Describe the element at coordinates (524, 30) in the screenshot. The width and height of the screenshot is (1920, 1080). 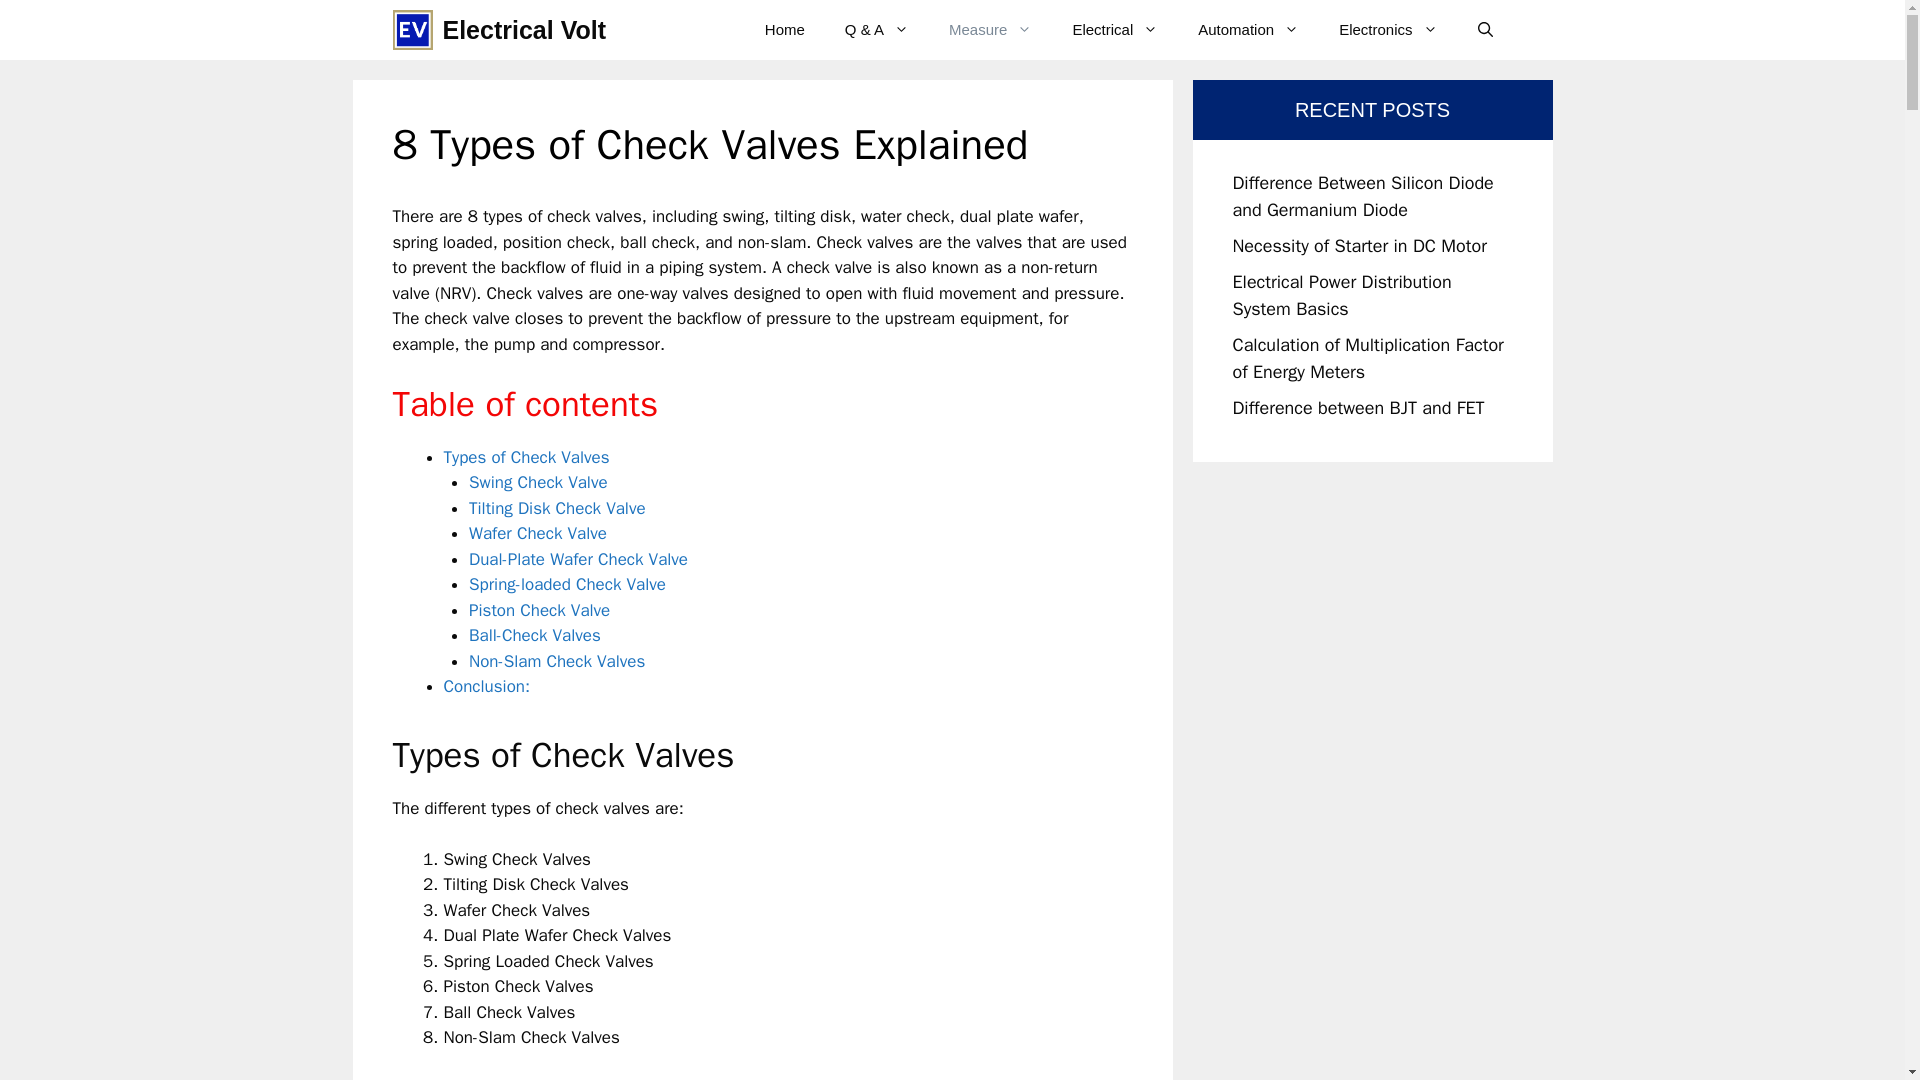
I see `Electrical Volt` at that location.